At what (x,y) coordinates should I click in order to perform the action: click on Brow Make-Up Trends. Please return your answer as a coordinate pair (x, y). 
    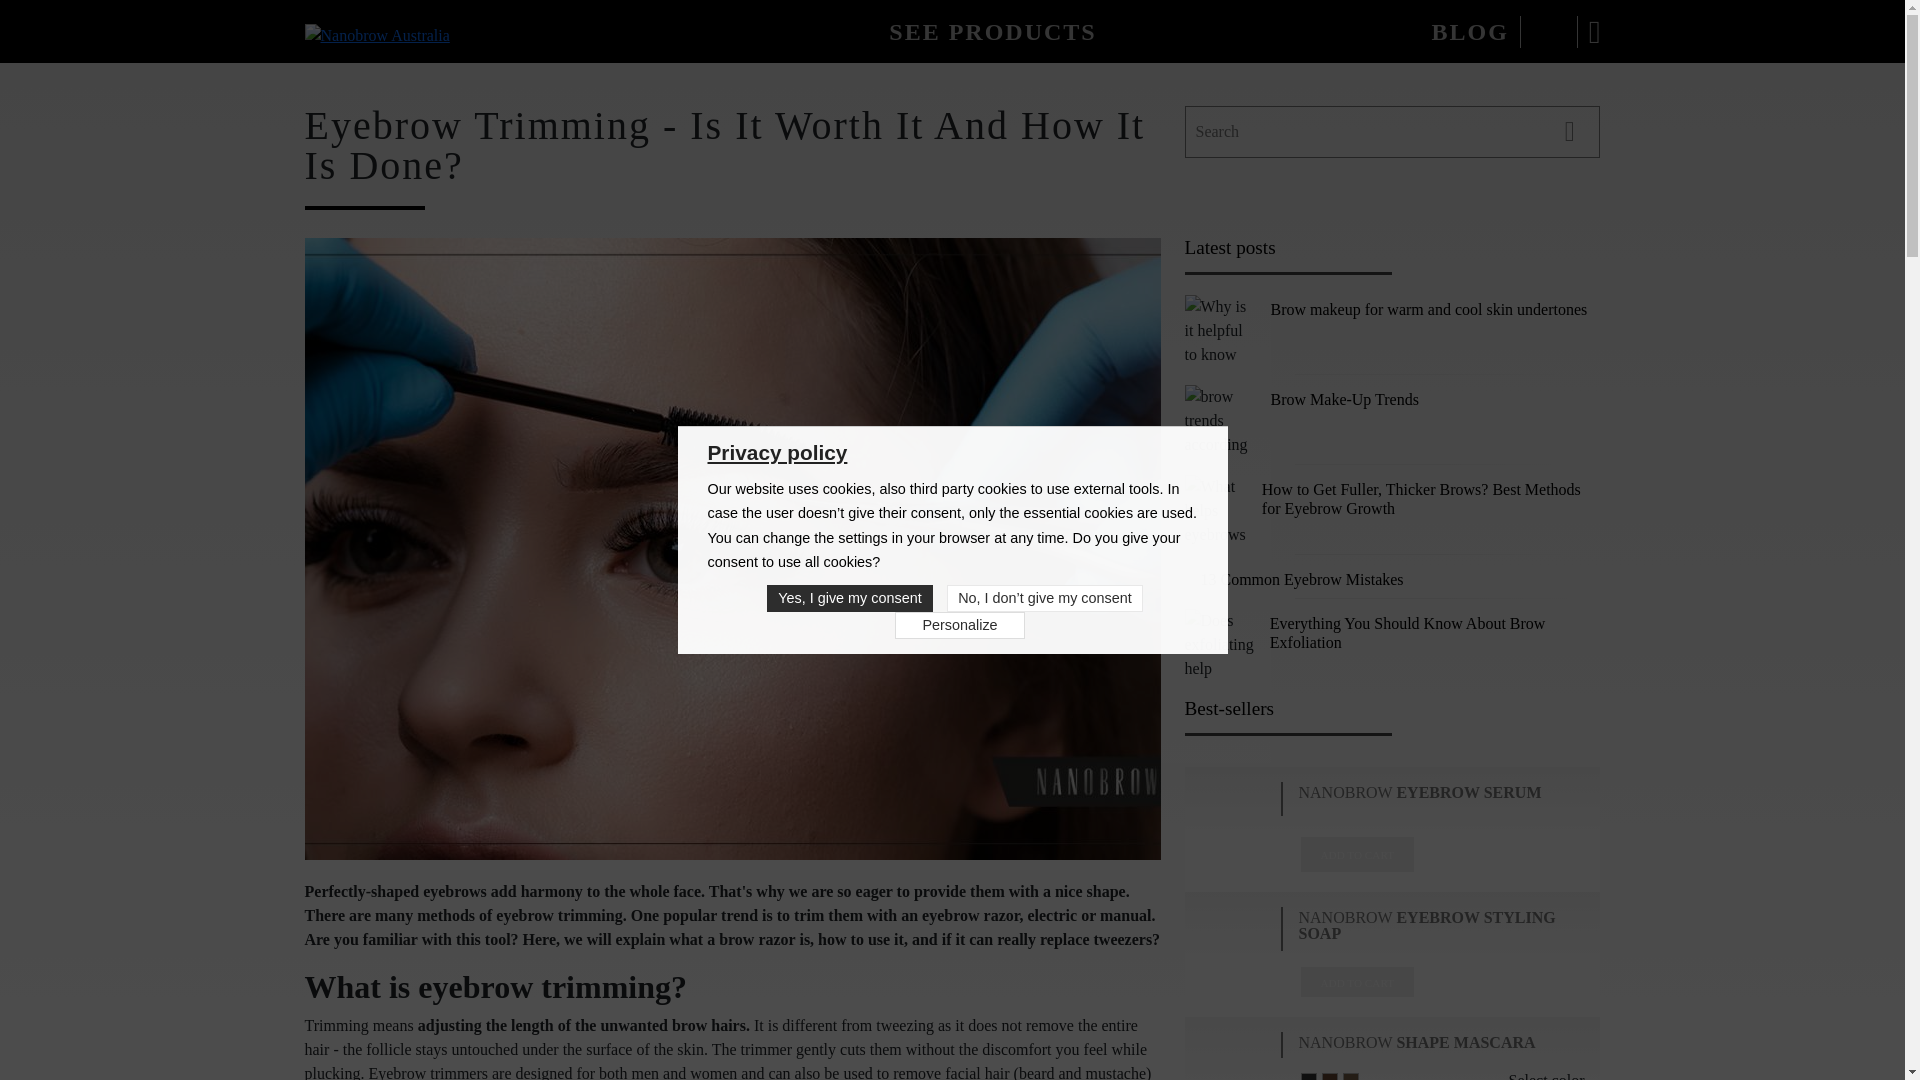
    Looking at the image, I should click on (1218, 419).